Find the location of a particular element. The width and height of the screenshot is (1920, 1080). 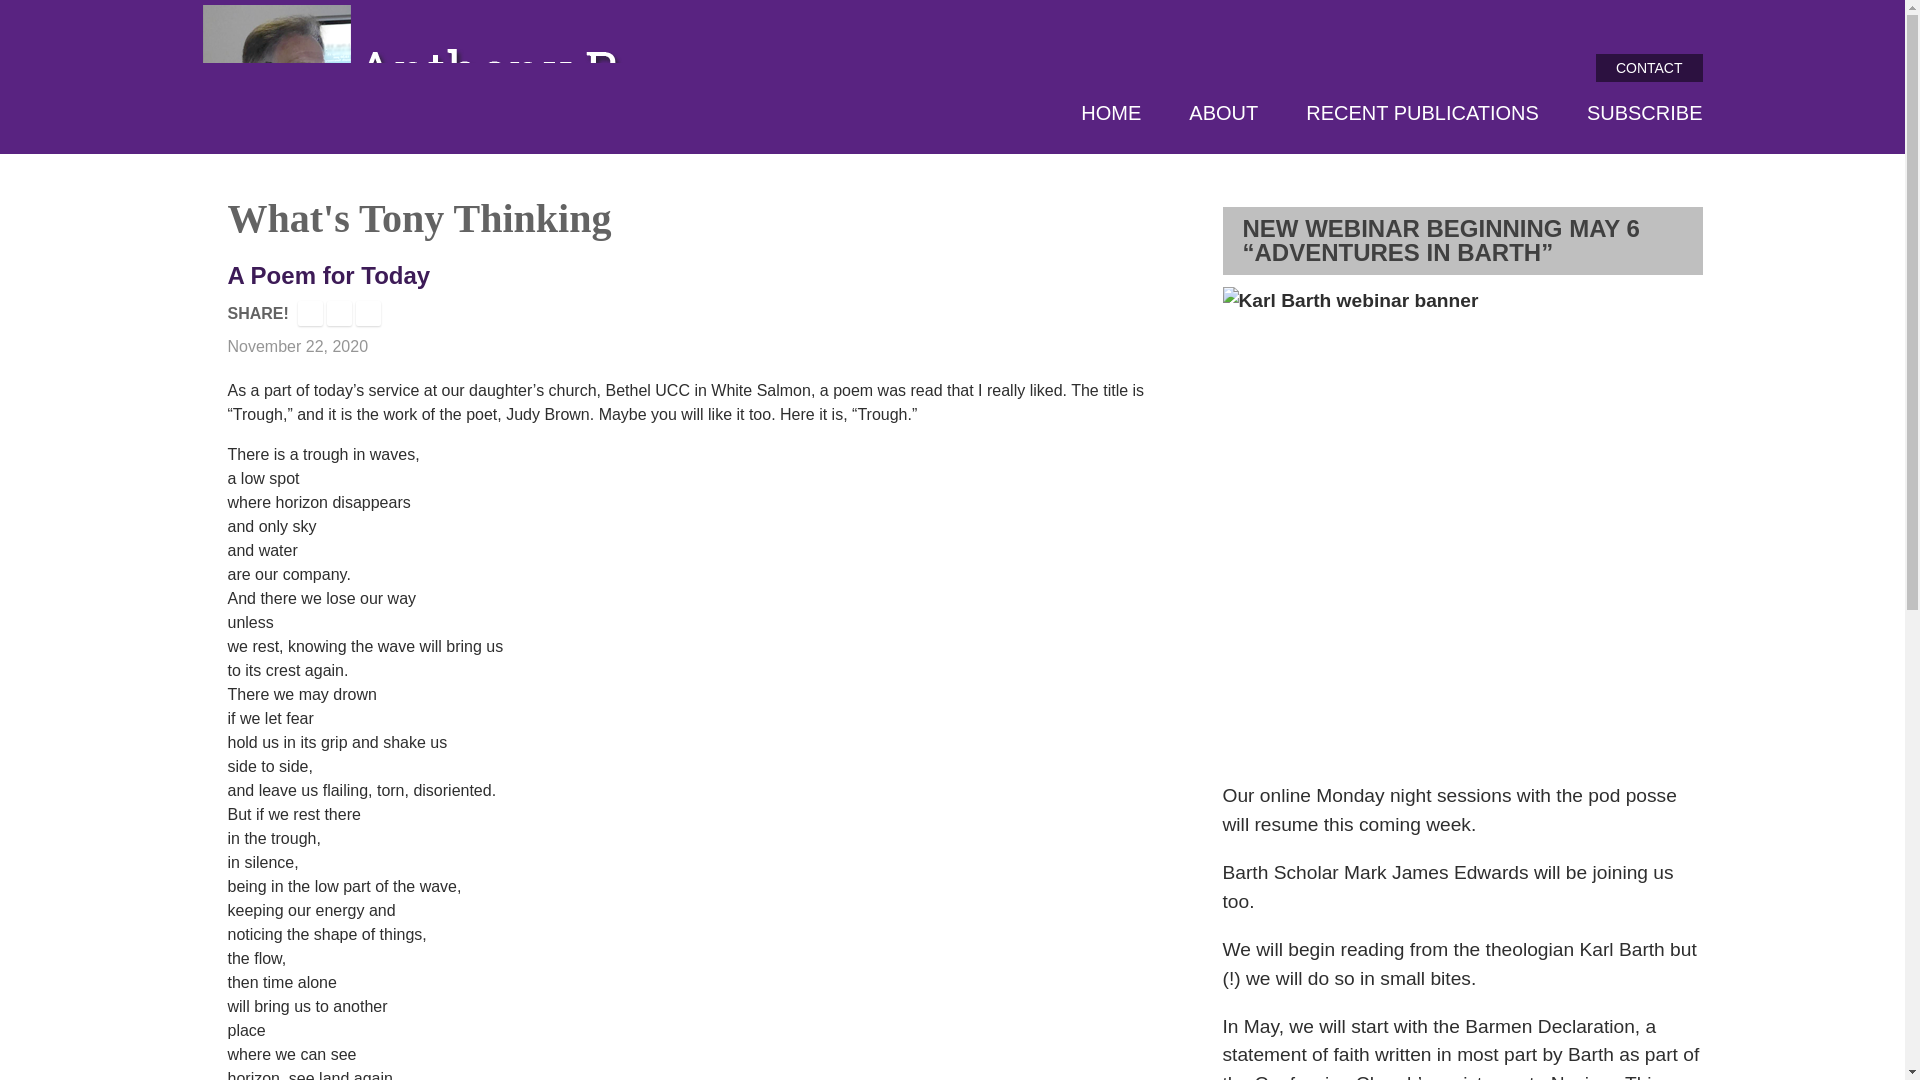

RECENT PUBLICATIONS is located at coordinates (1422, 114).